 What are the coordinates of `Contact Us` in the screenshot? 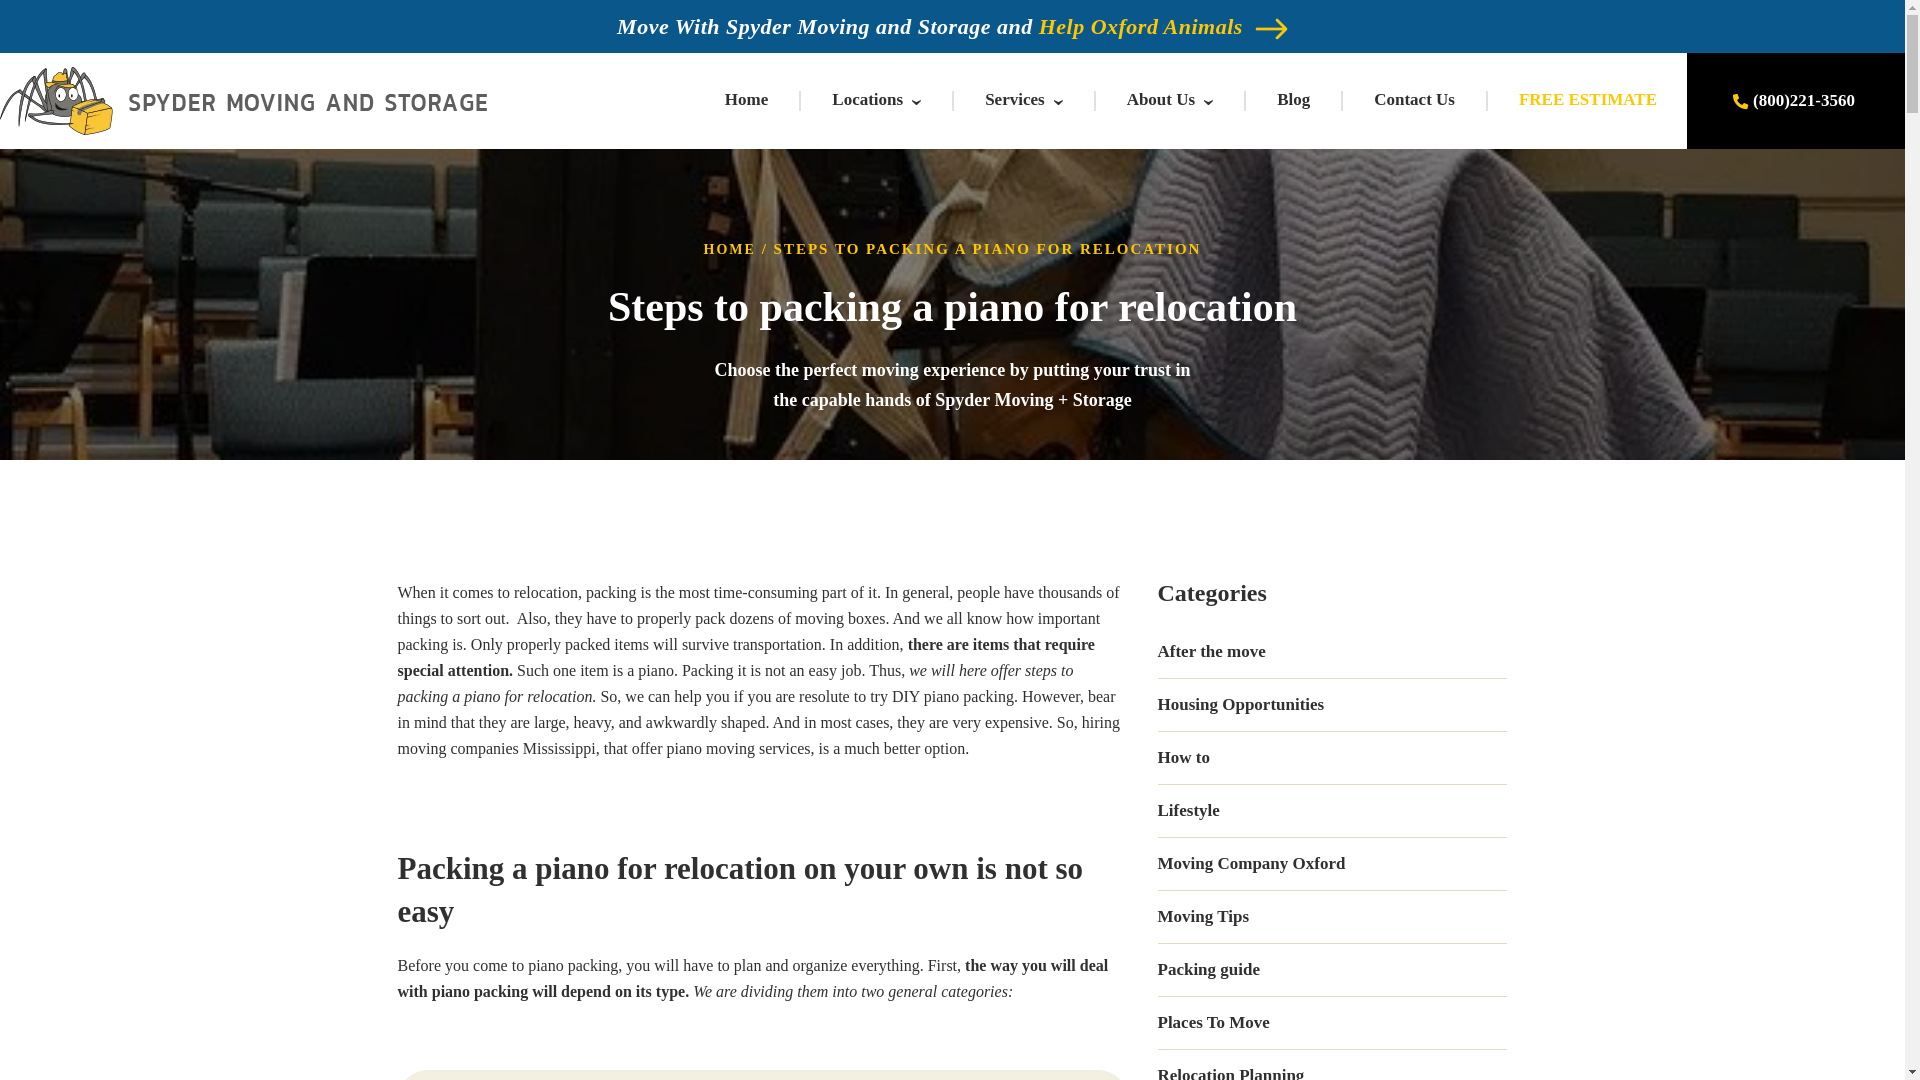 It's located at (1414, 99).